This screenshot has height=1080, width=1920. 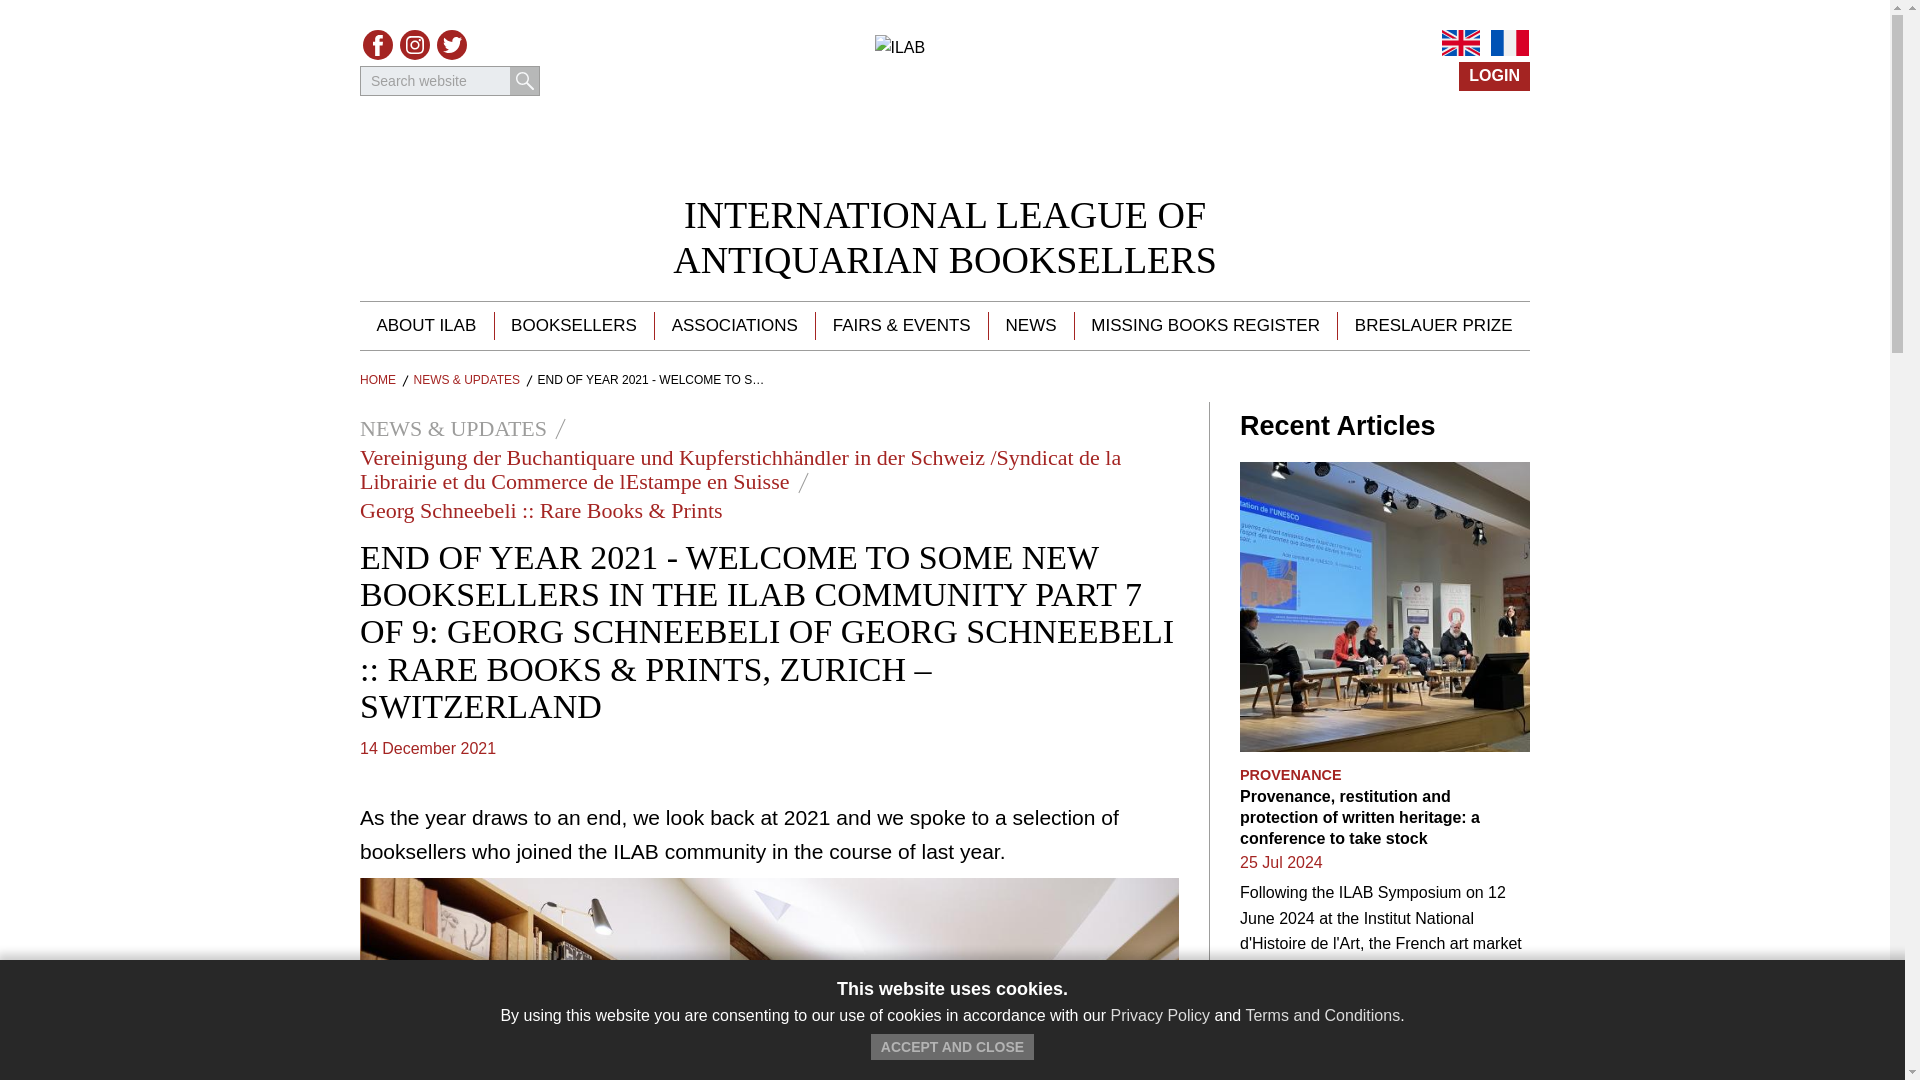 I want to click on Return to ILAB main site, so click(x=378, y=379).